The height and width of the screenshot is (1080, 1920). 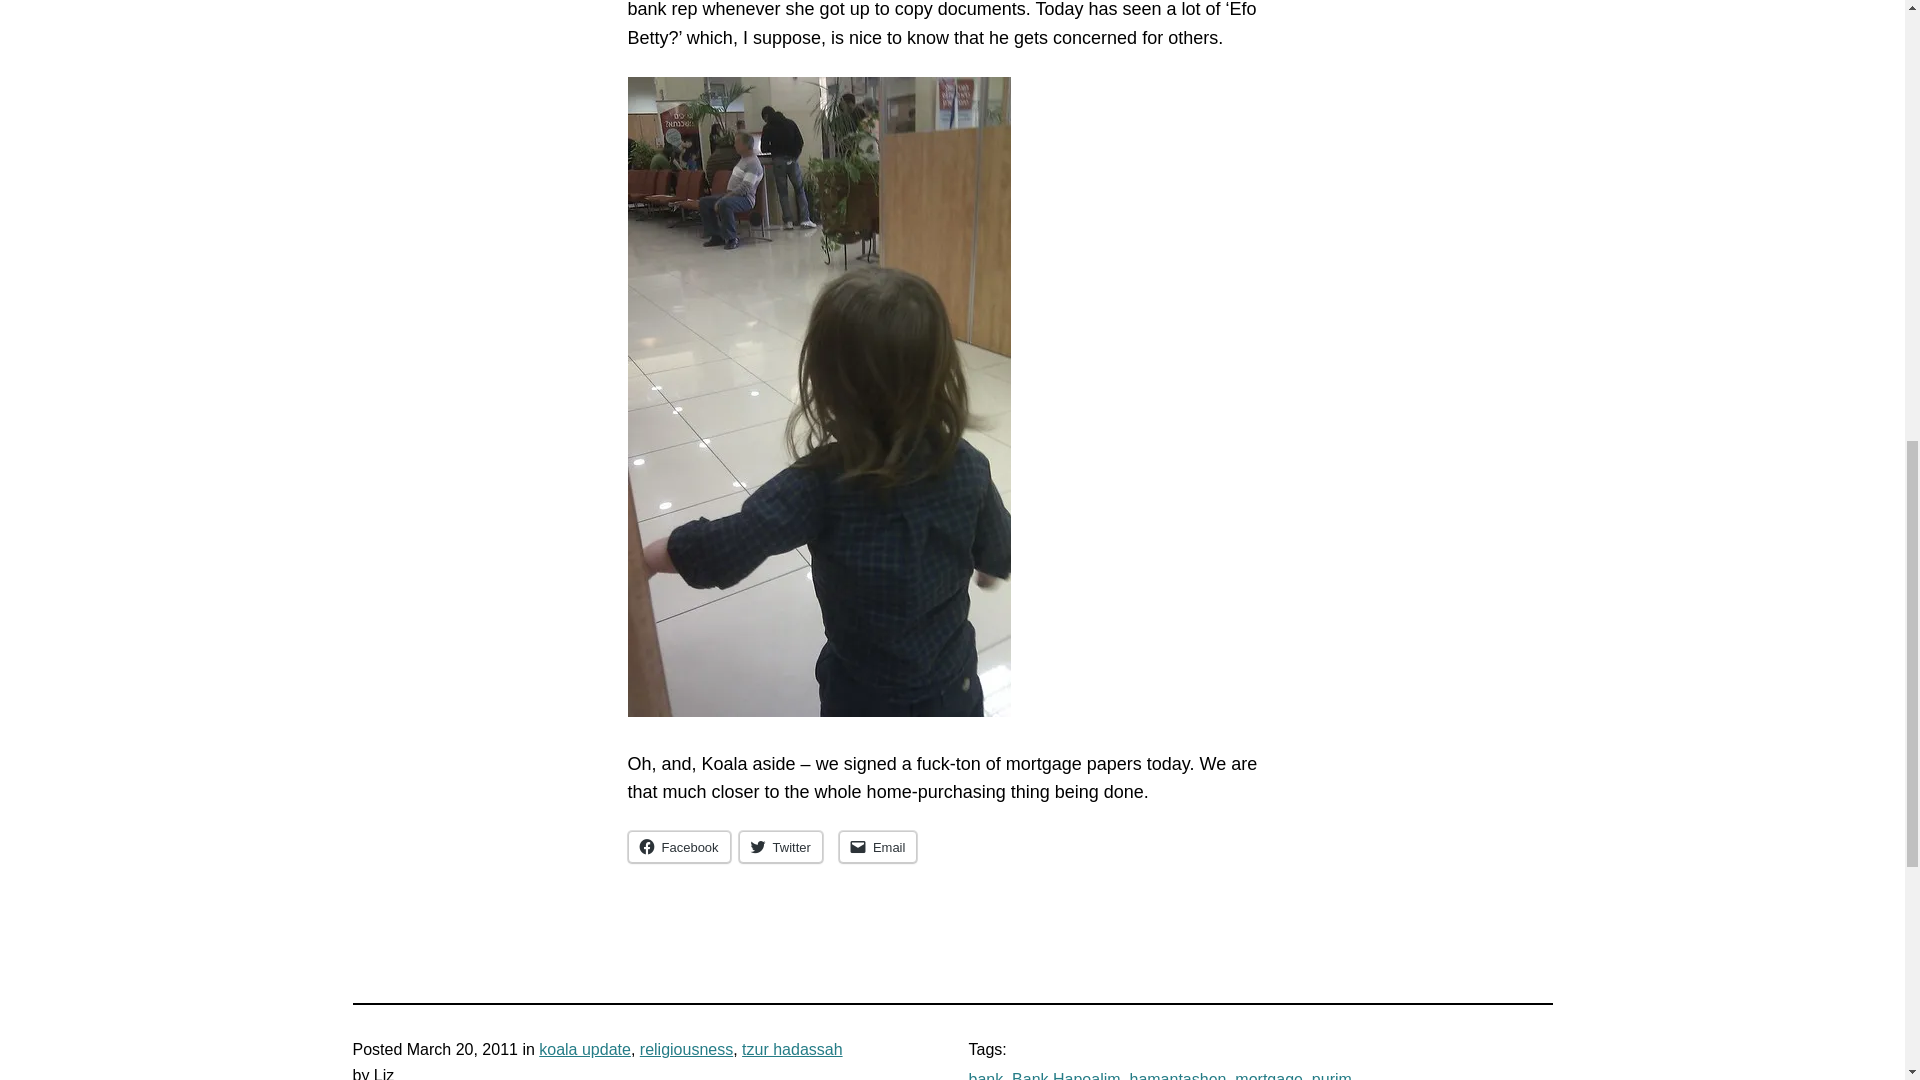 I want to click on bank, so click(x=984, y=1076).